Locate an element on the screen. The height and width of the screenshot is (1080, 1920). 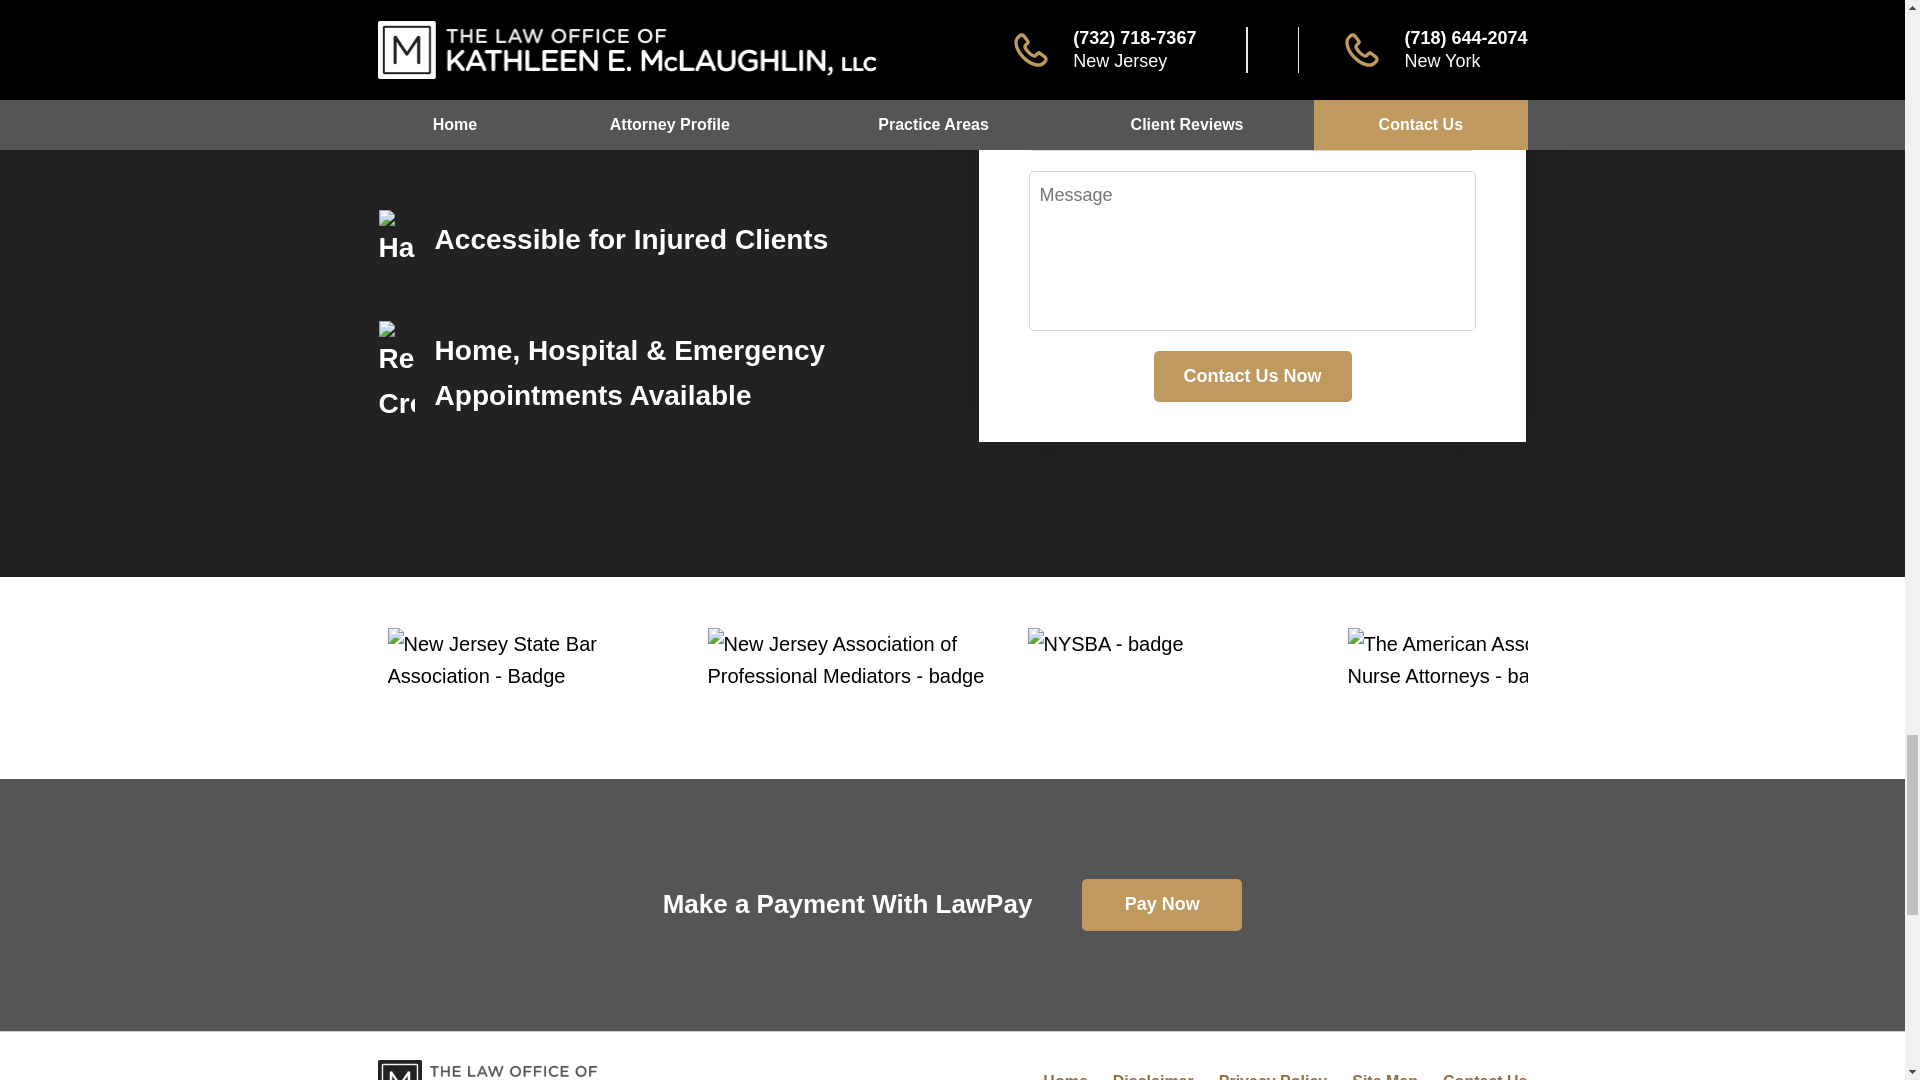
Privacy Policy is located at coordinates (1274, 1076).